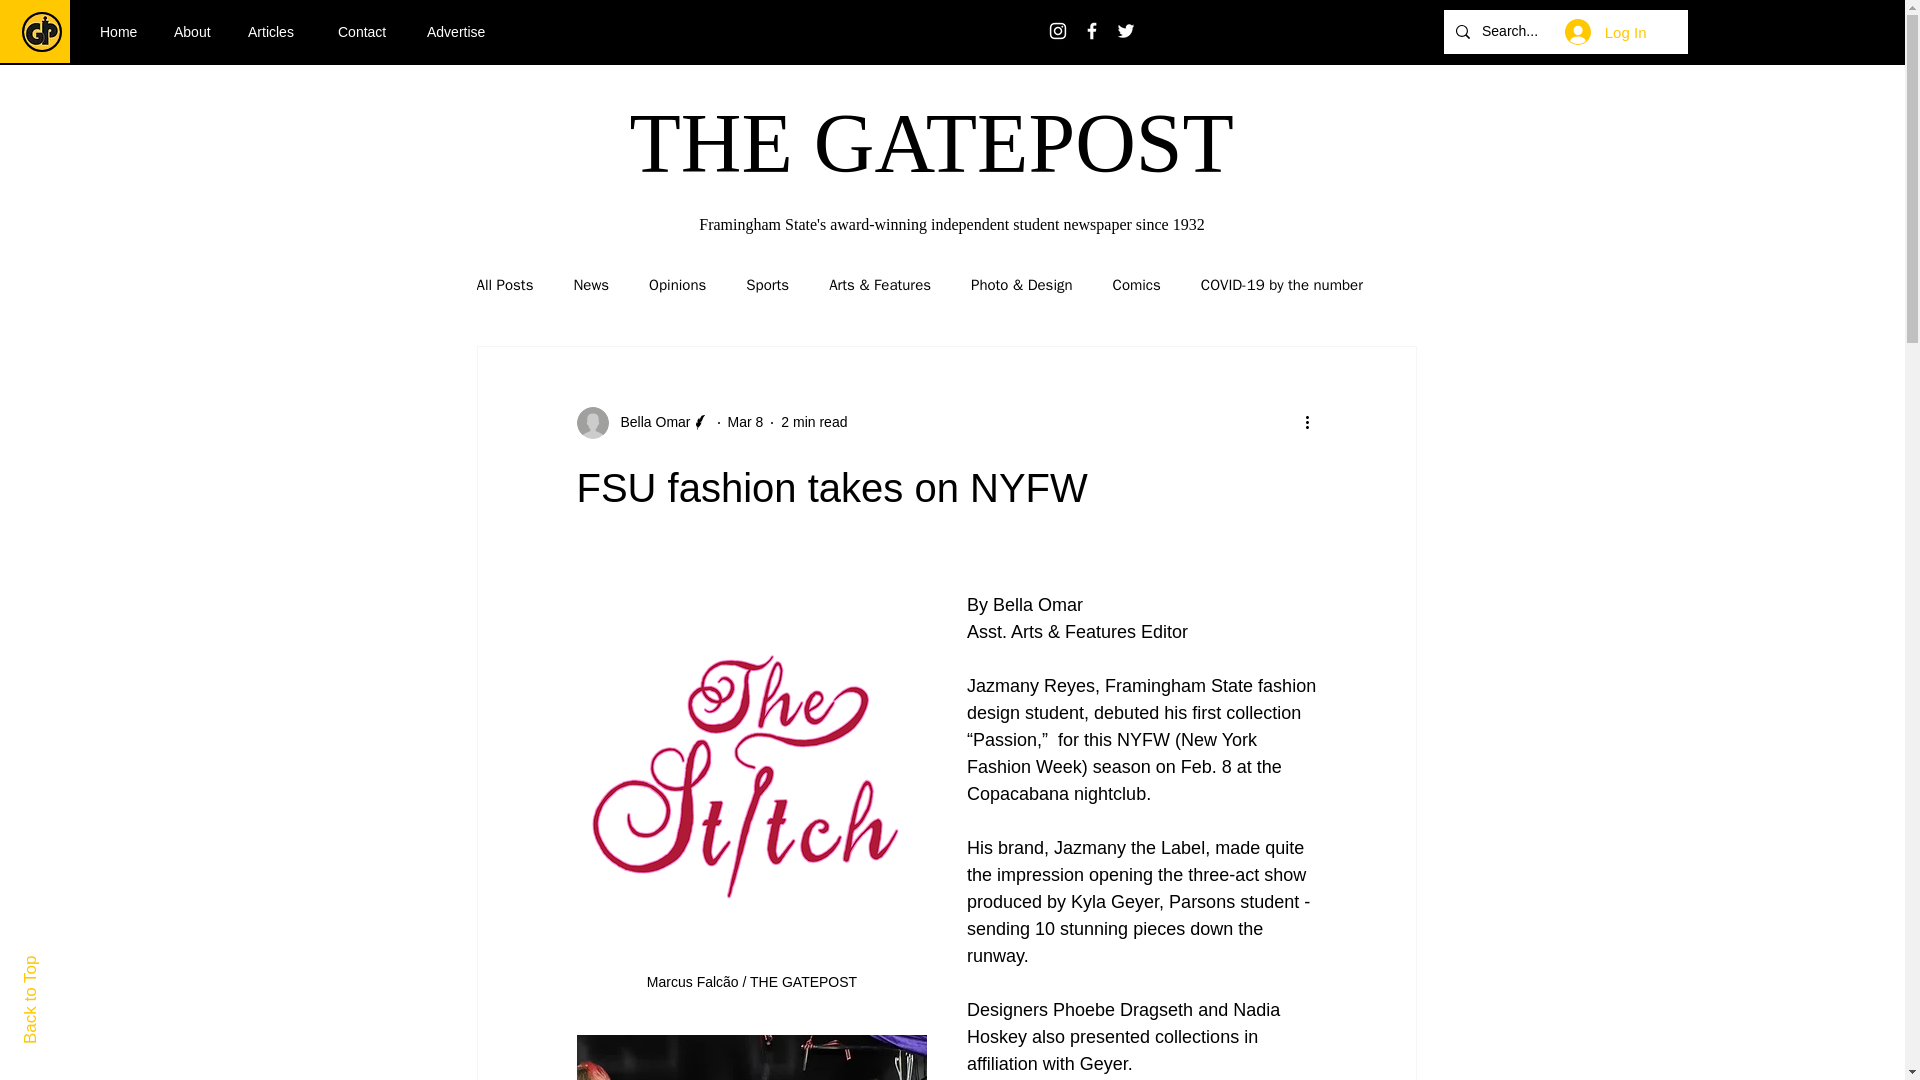 The image size is (1920, 1080). Describe the element at coordinates (277, 32) in the screenshot. I see `Articles` at that location.